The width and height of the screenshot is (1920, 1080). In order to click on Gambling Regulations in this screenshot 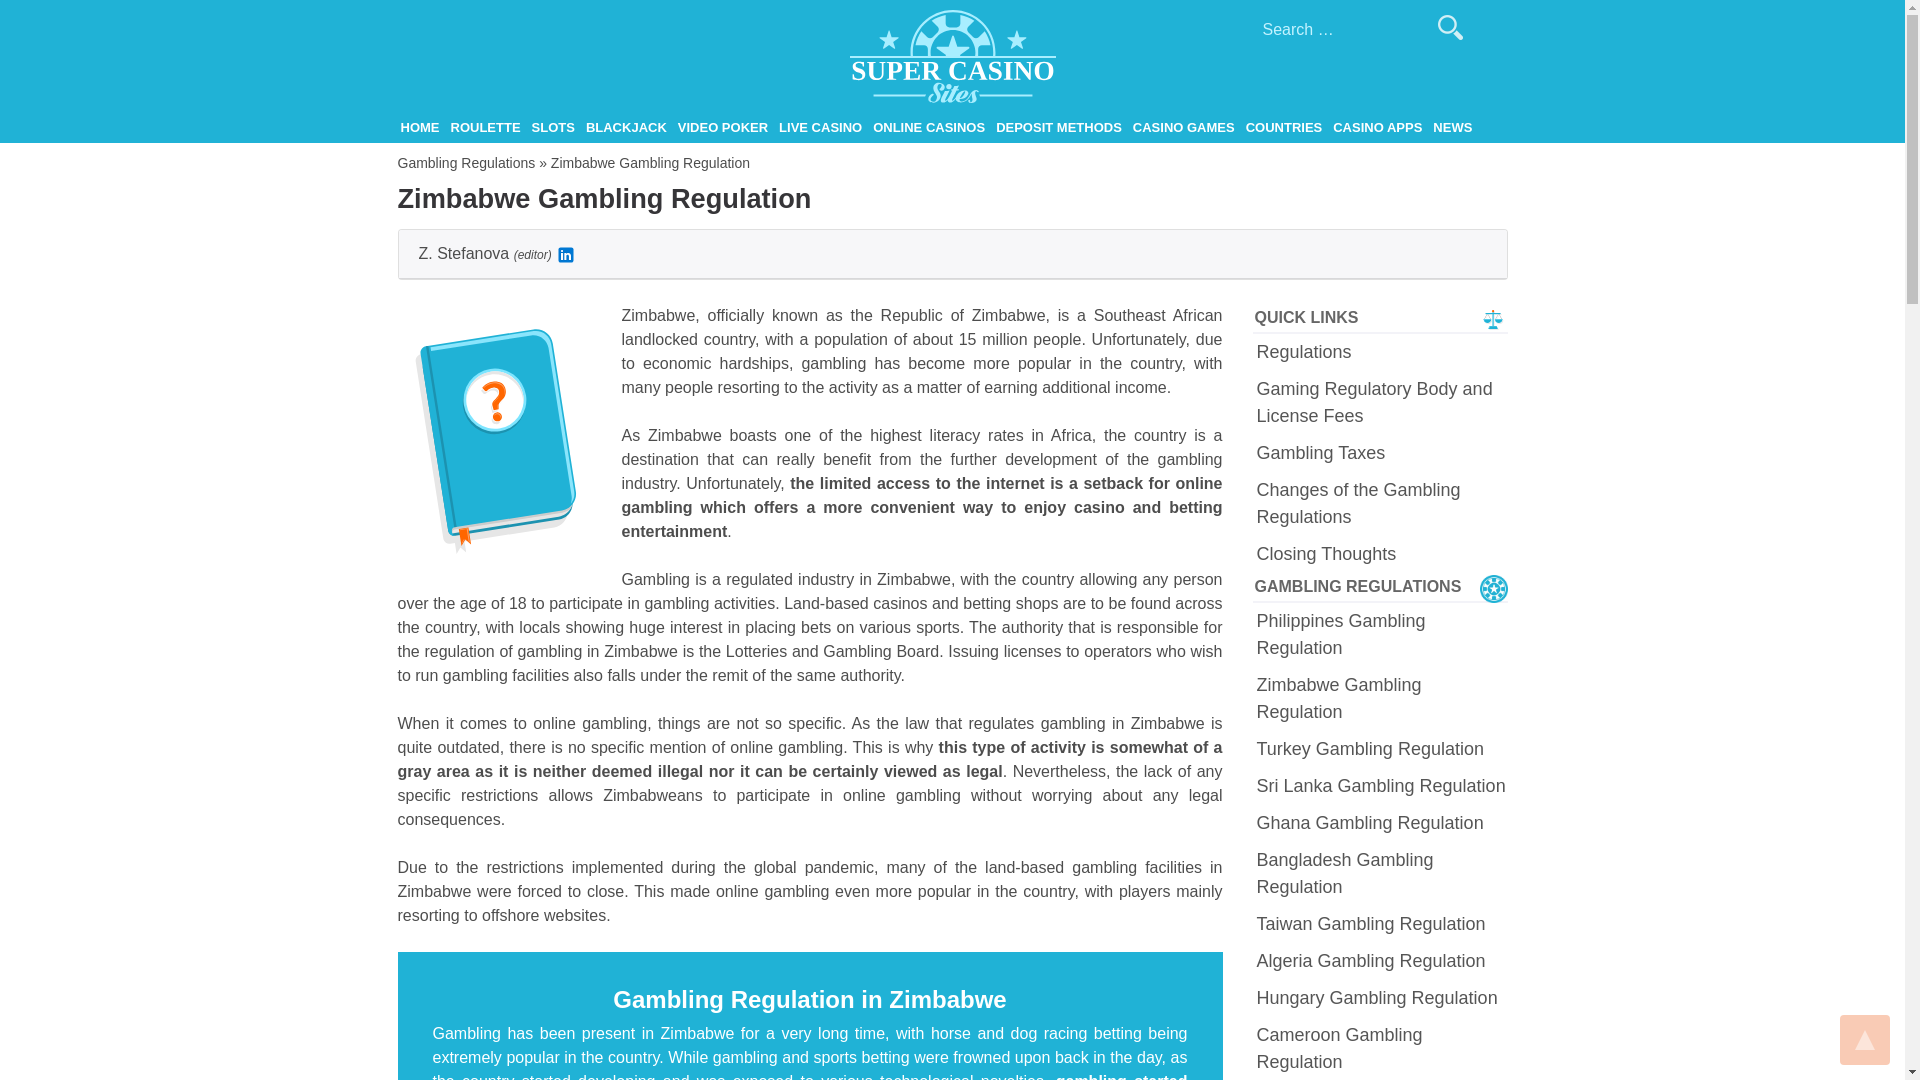, I will do `click(466, 162)`.